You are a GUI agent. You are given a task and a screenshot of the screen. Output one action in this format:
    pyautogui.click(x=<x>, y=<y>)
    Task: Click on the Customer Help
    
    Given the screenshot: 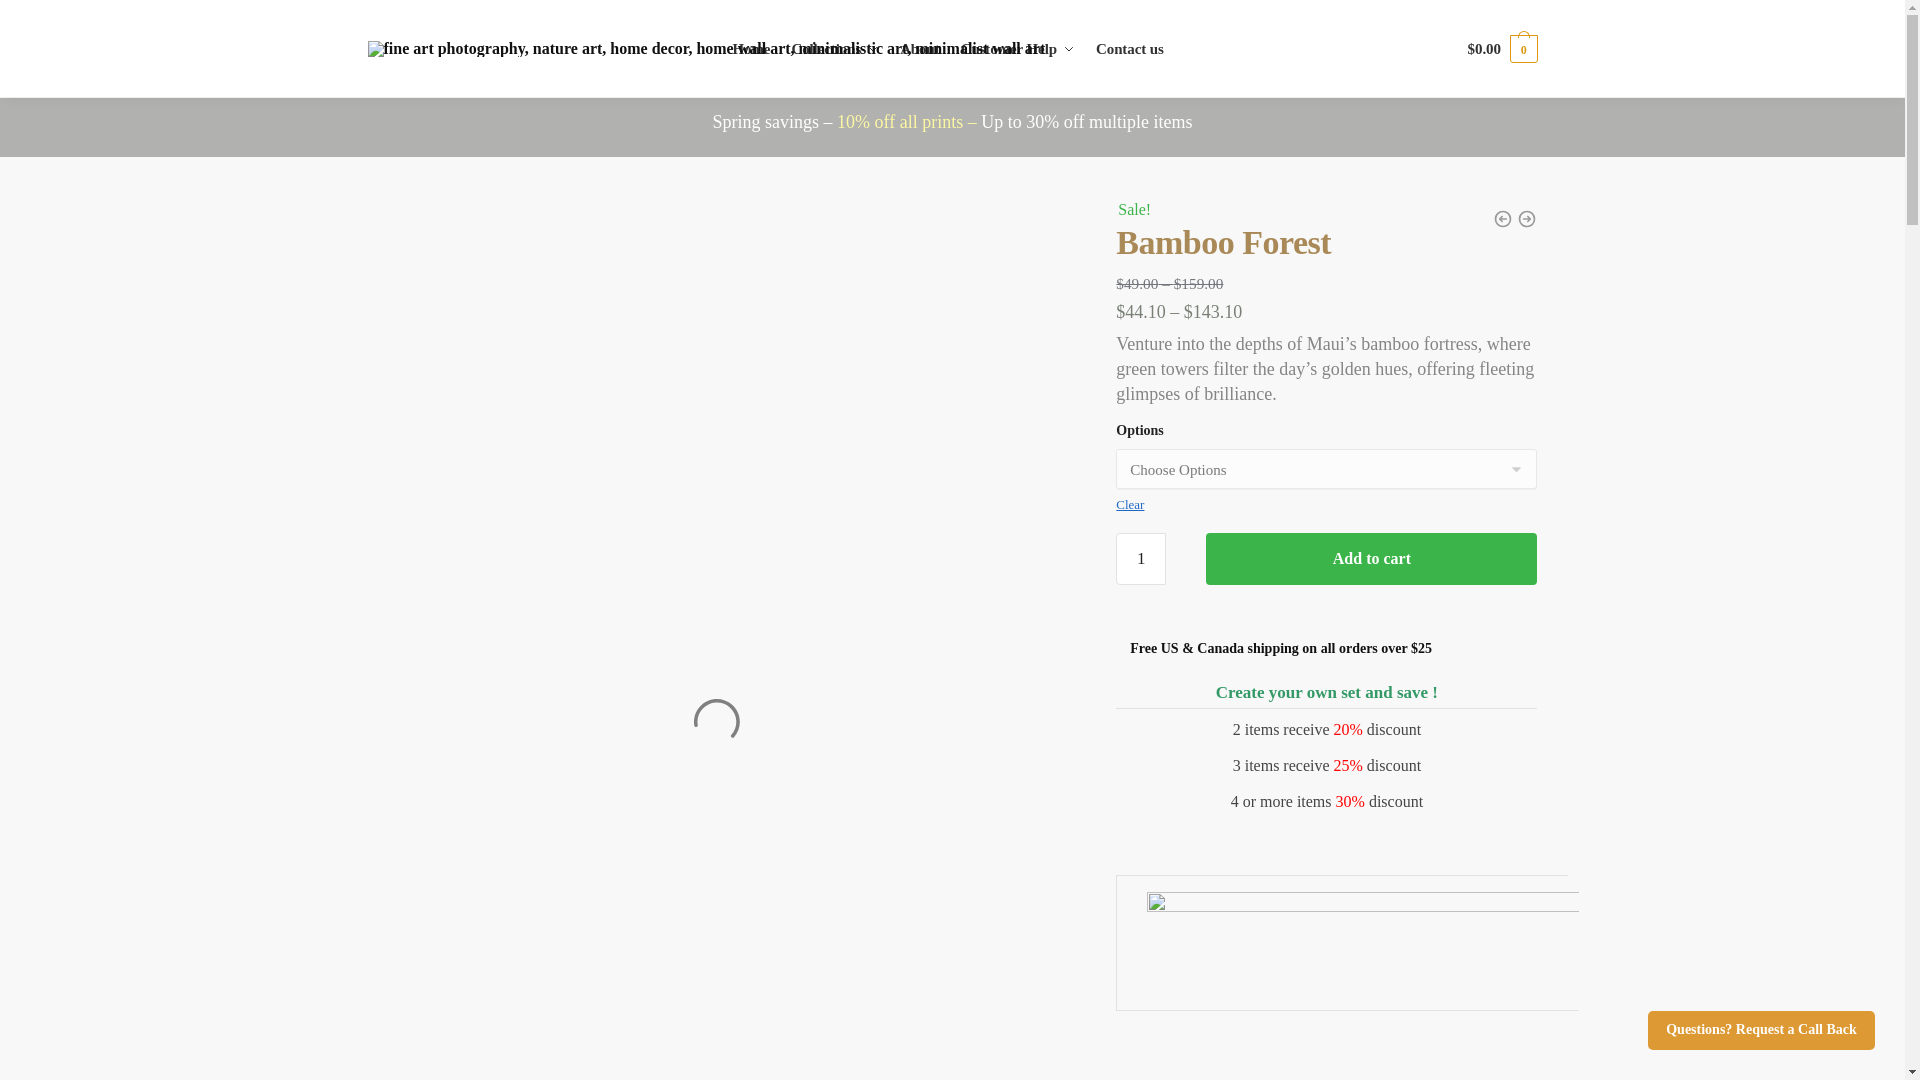 What is the action you would take?
    pyautogui.click(x=1017, y=49)
    